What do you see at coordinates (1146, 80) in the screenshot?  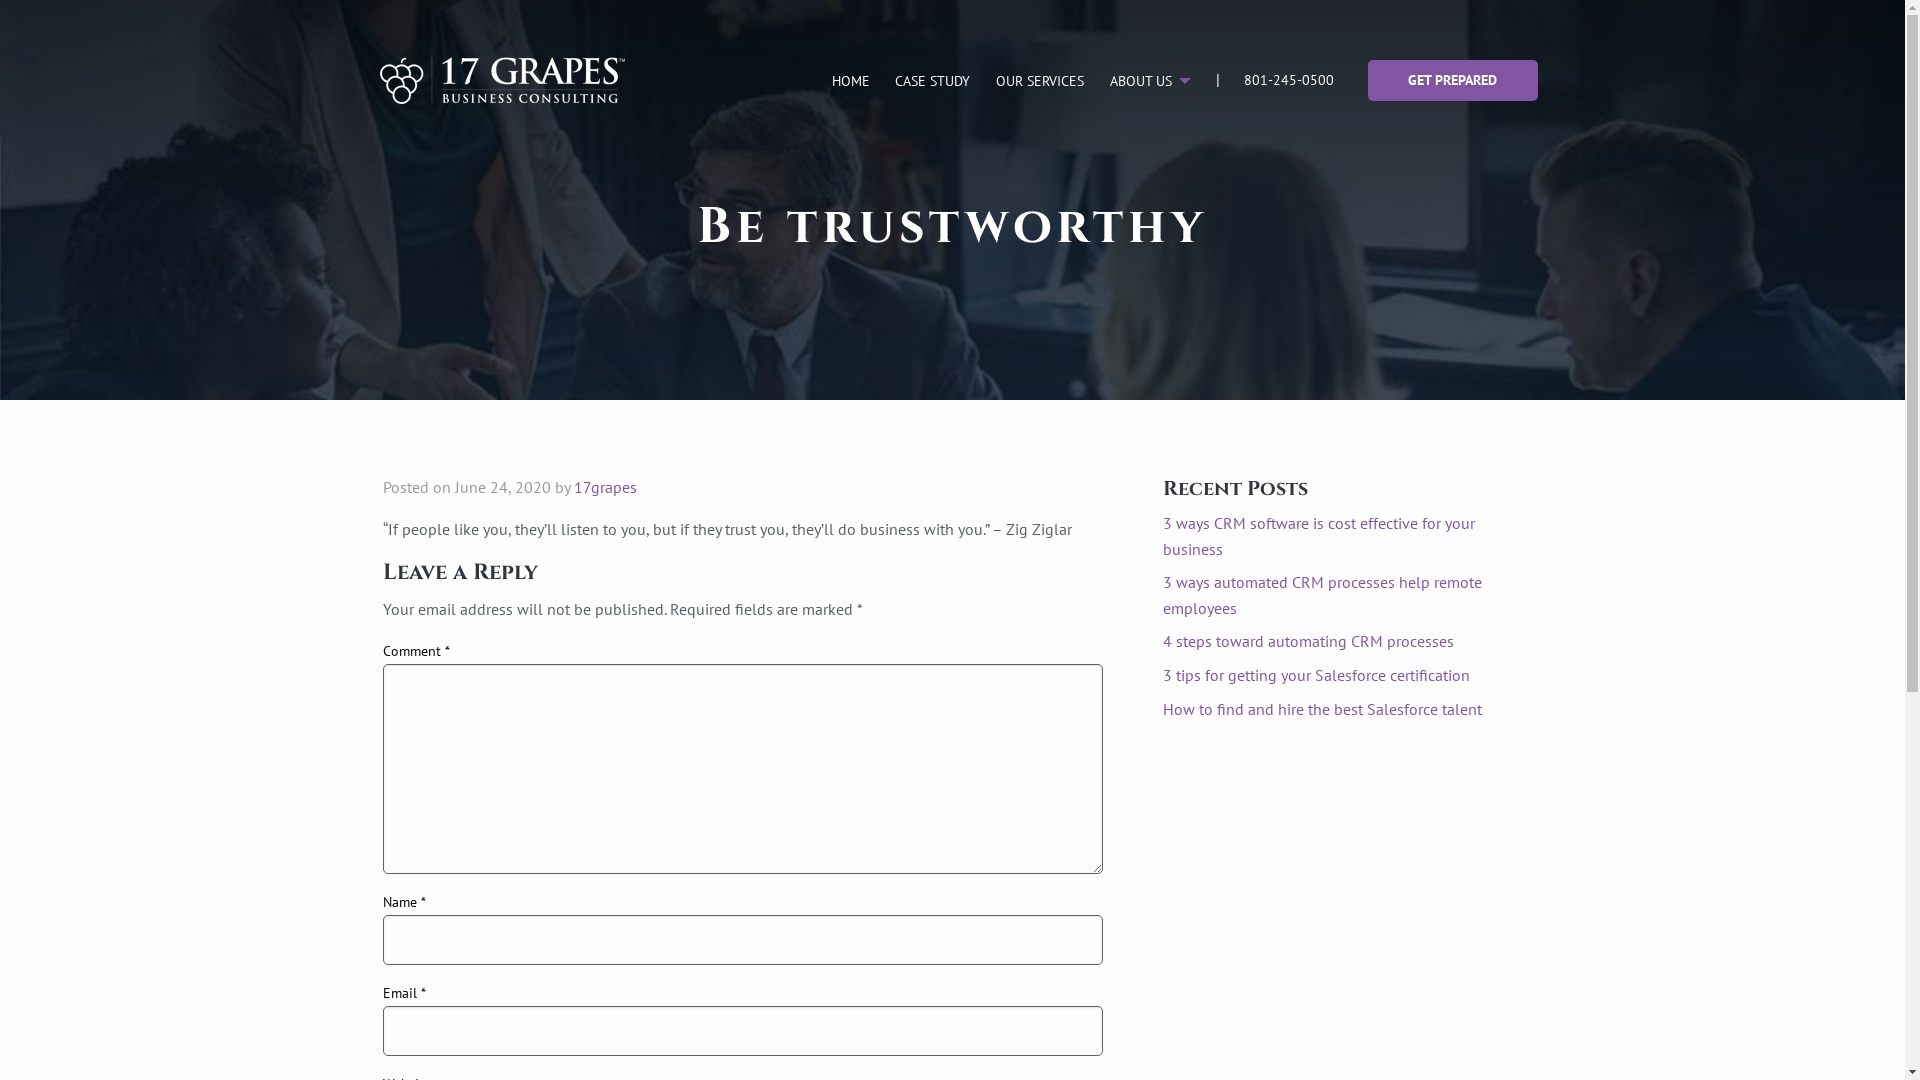 I see `ABOUT US` at bounding box center [1146, 80].